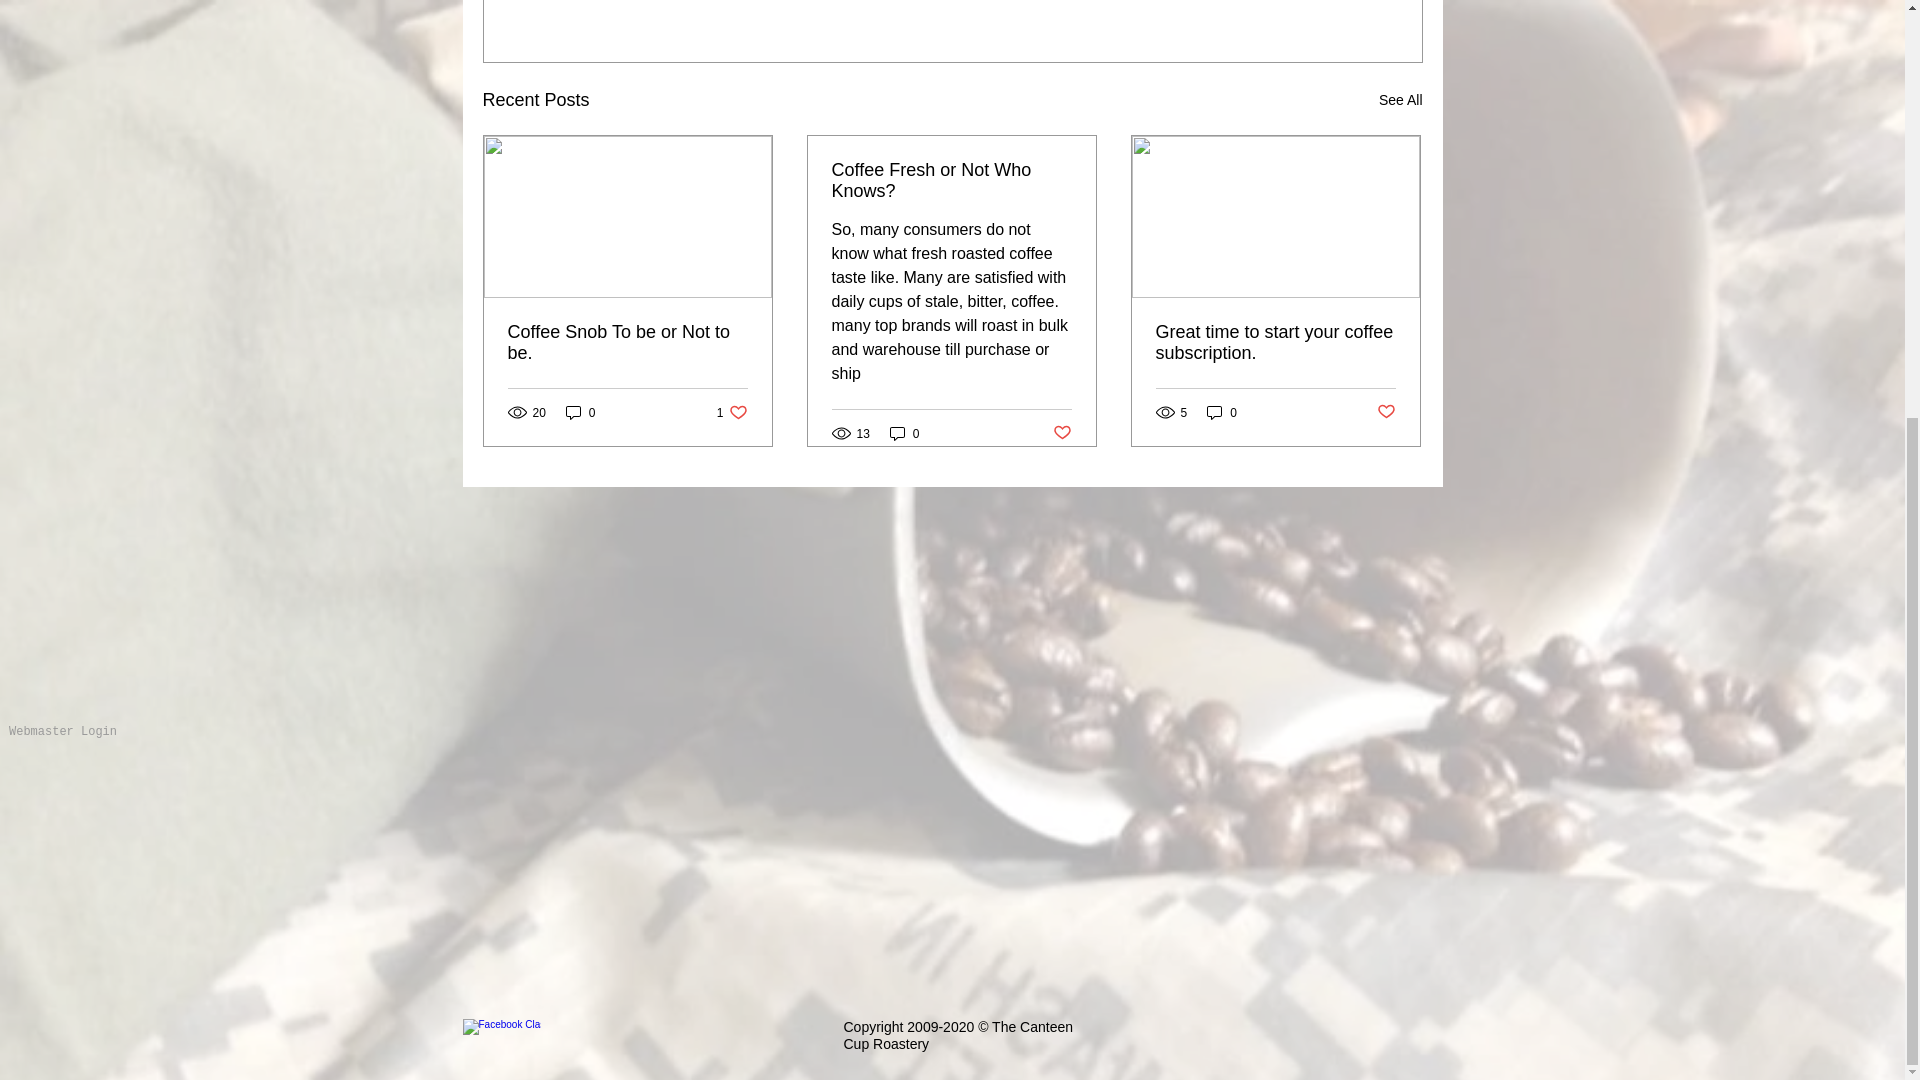 The width and height of the screenshot is (1920, 1080). What do you see at coordinates (1062, 433) in the screenshot?
I see `Post not marked as liked` at bounding box center [1062, 433].